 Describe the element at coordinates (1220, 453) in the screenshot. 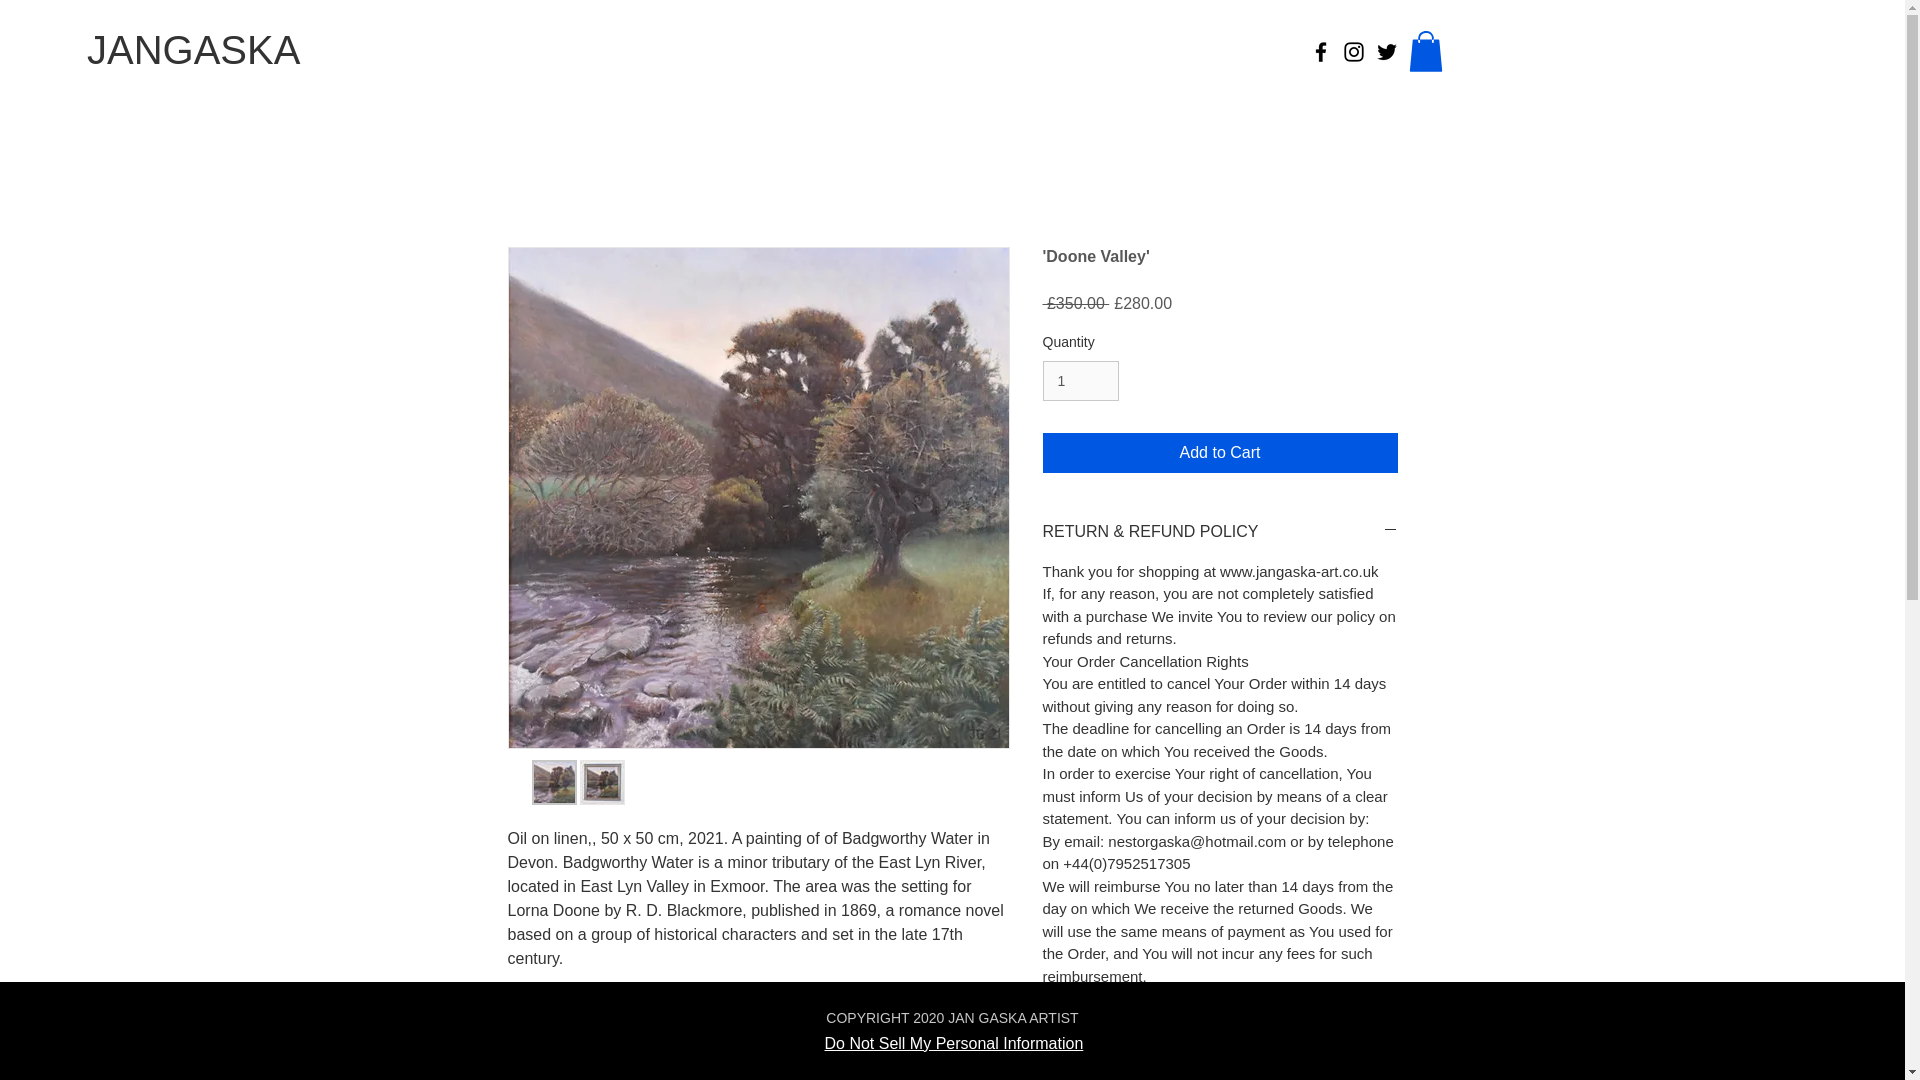

I see `Add to Cart` at that location.